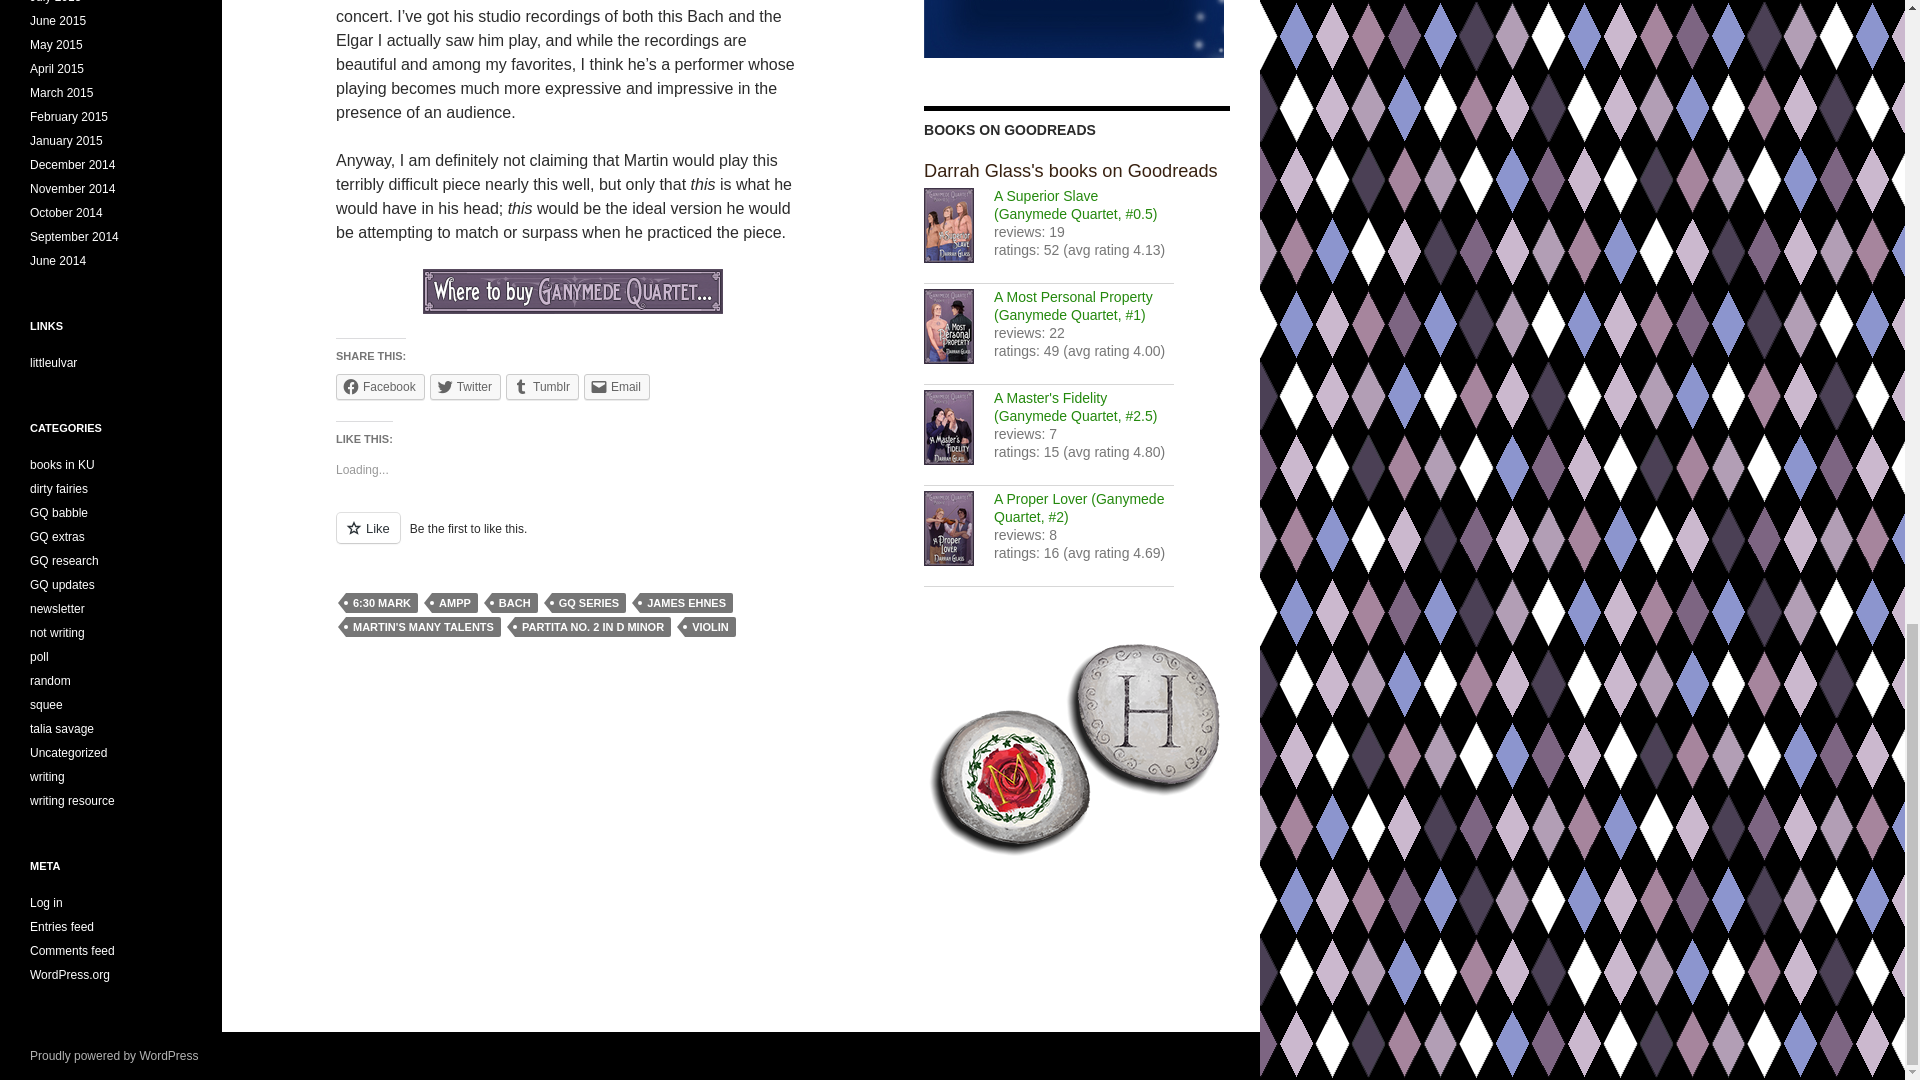  Describe the element at coordinates (542, 386) in the screenshot. I see `Click to share on Tumblr` at that location.